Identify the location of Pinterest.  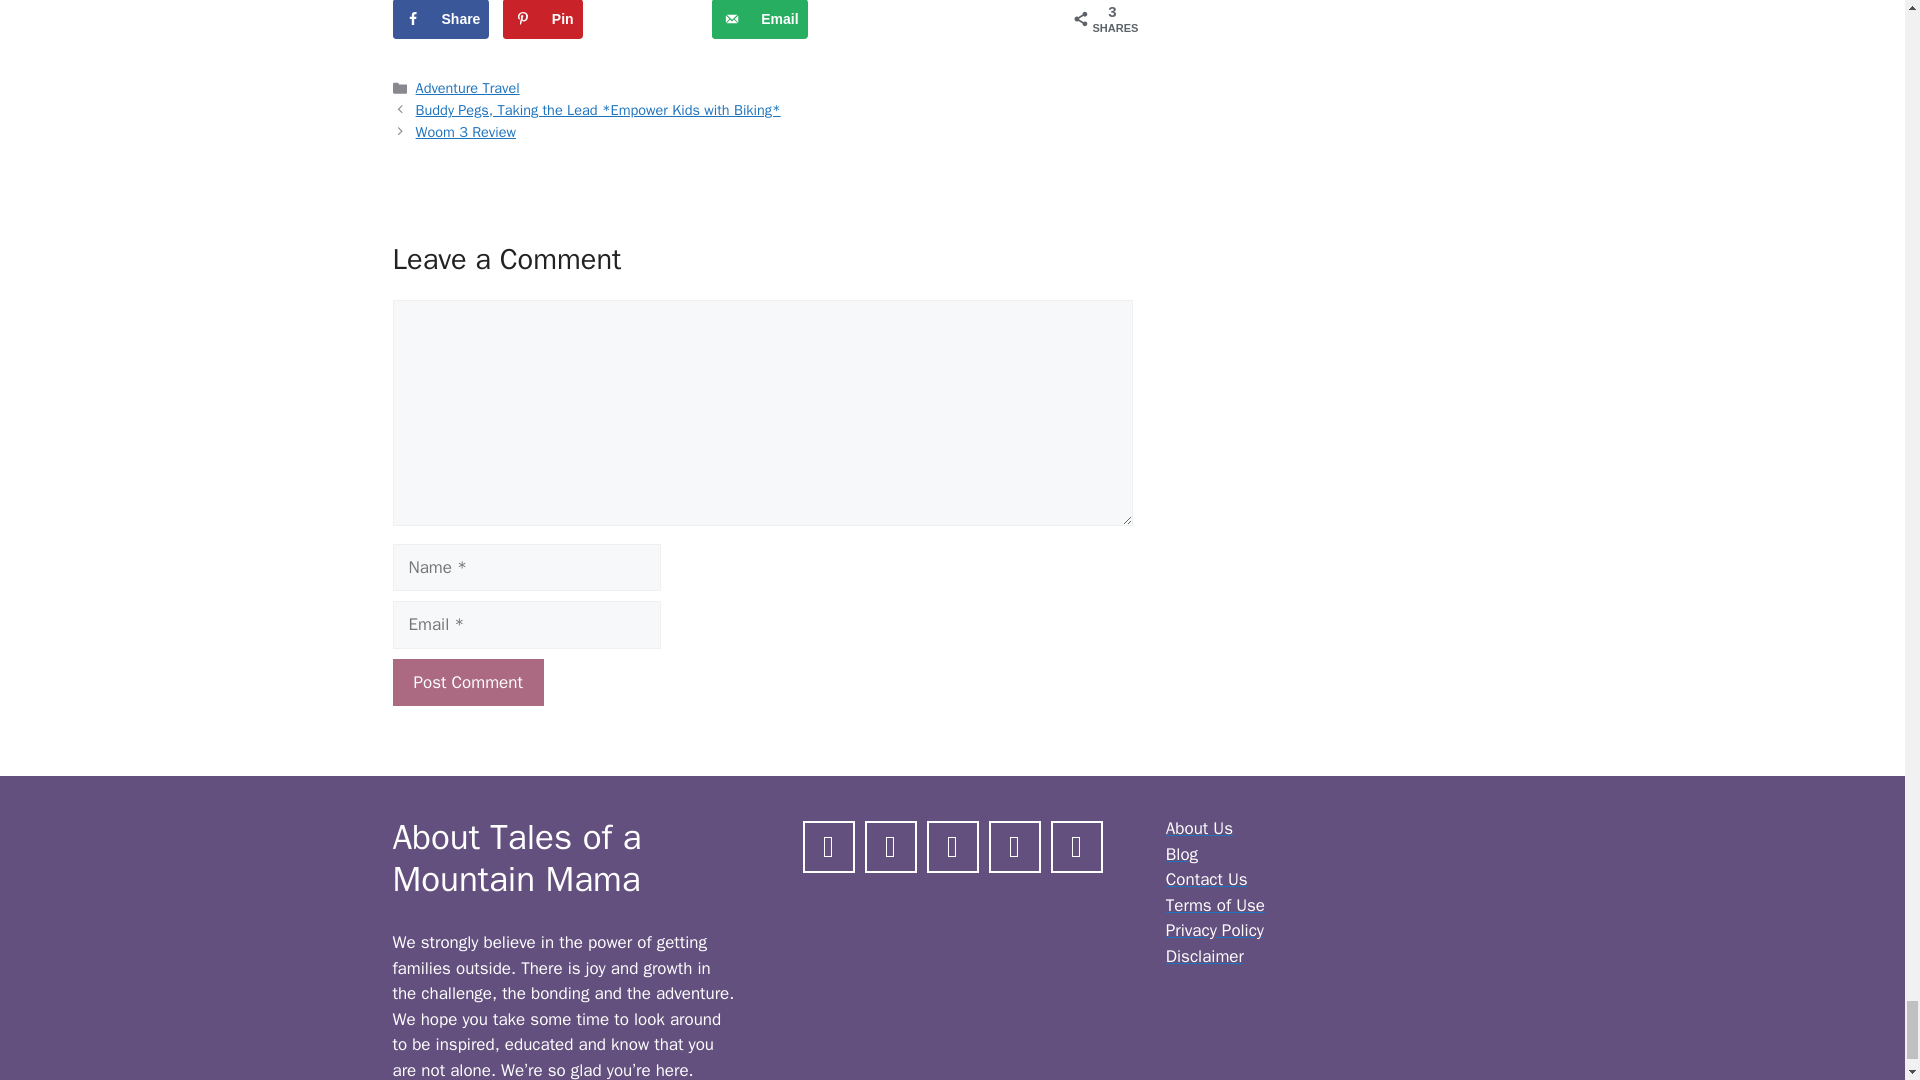
(952, 844).